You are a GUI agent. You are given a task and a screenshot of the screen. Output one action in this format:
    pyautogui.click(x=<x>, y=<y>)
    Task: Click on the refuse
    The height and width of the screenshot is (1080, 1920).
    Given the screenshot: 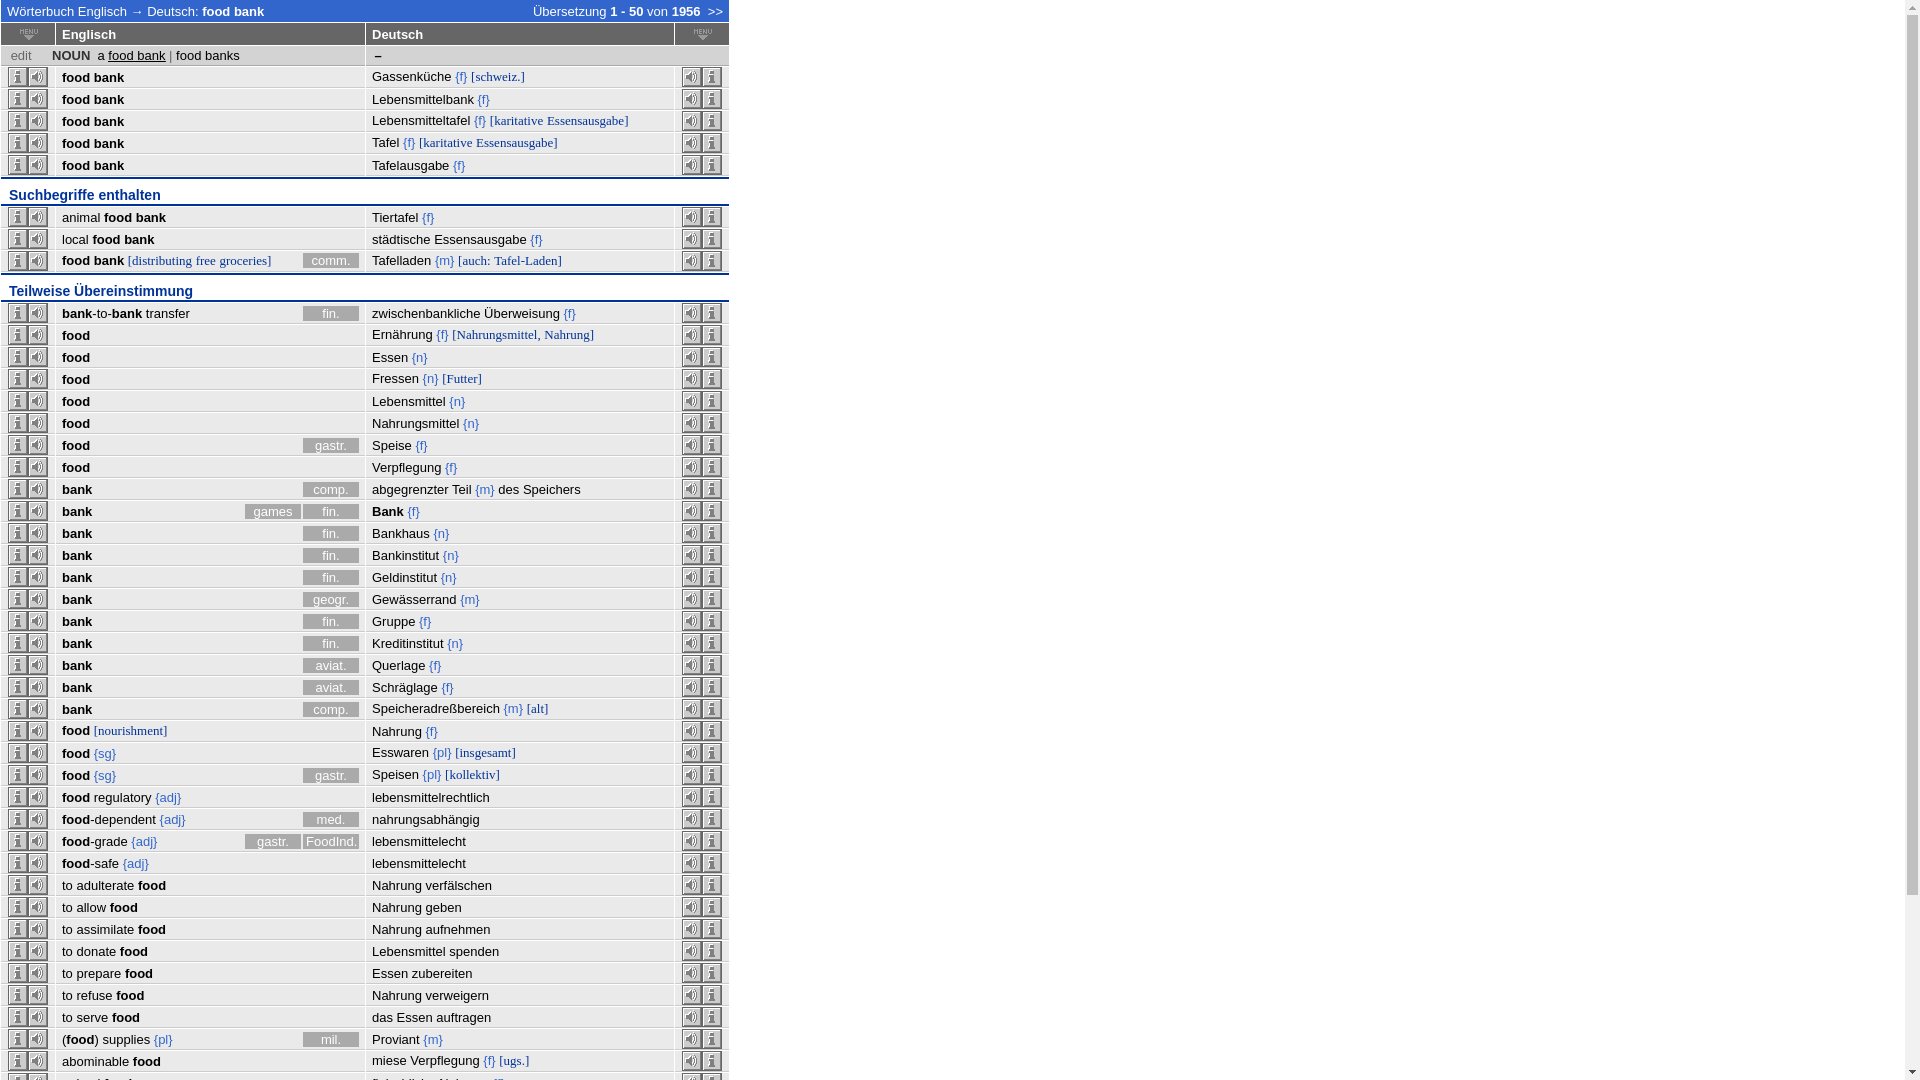 What is the action you would take?
    pyautogui.click(x=94, y=996)
    